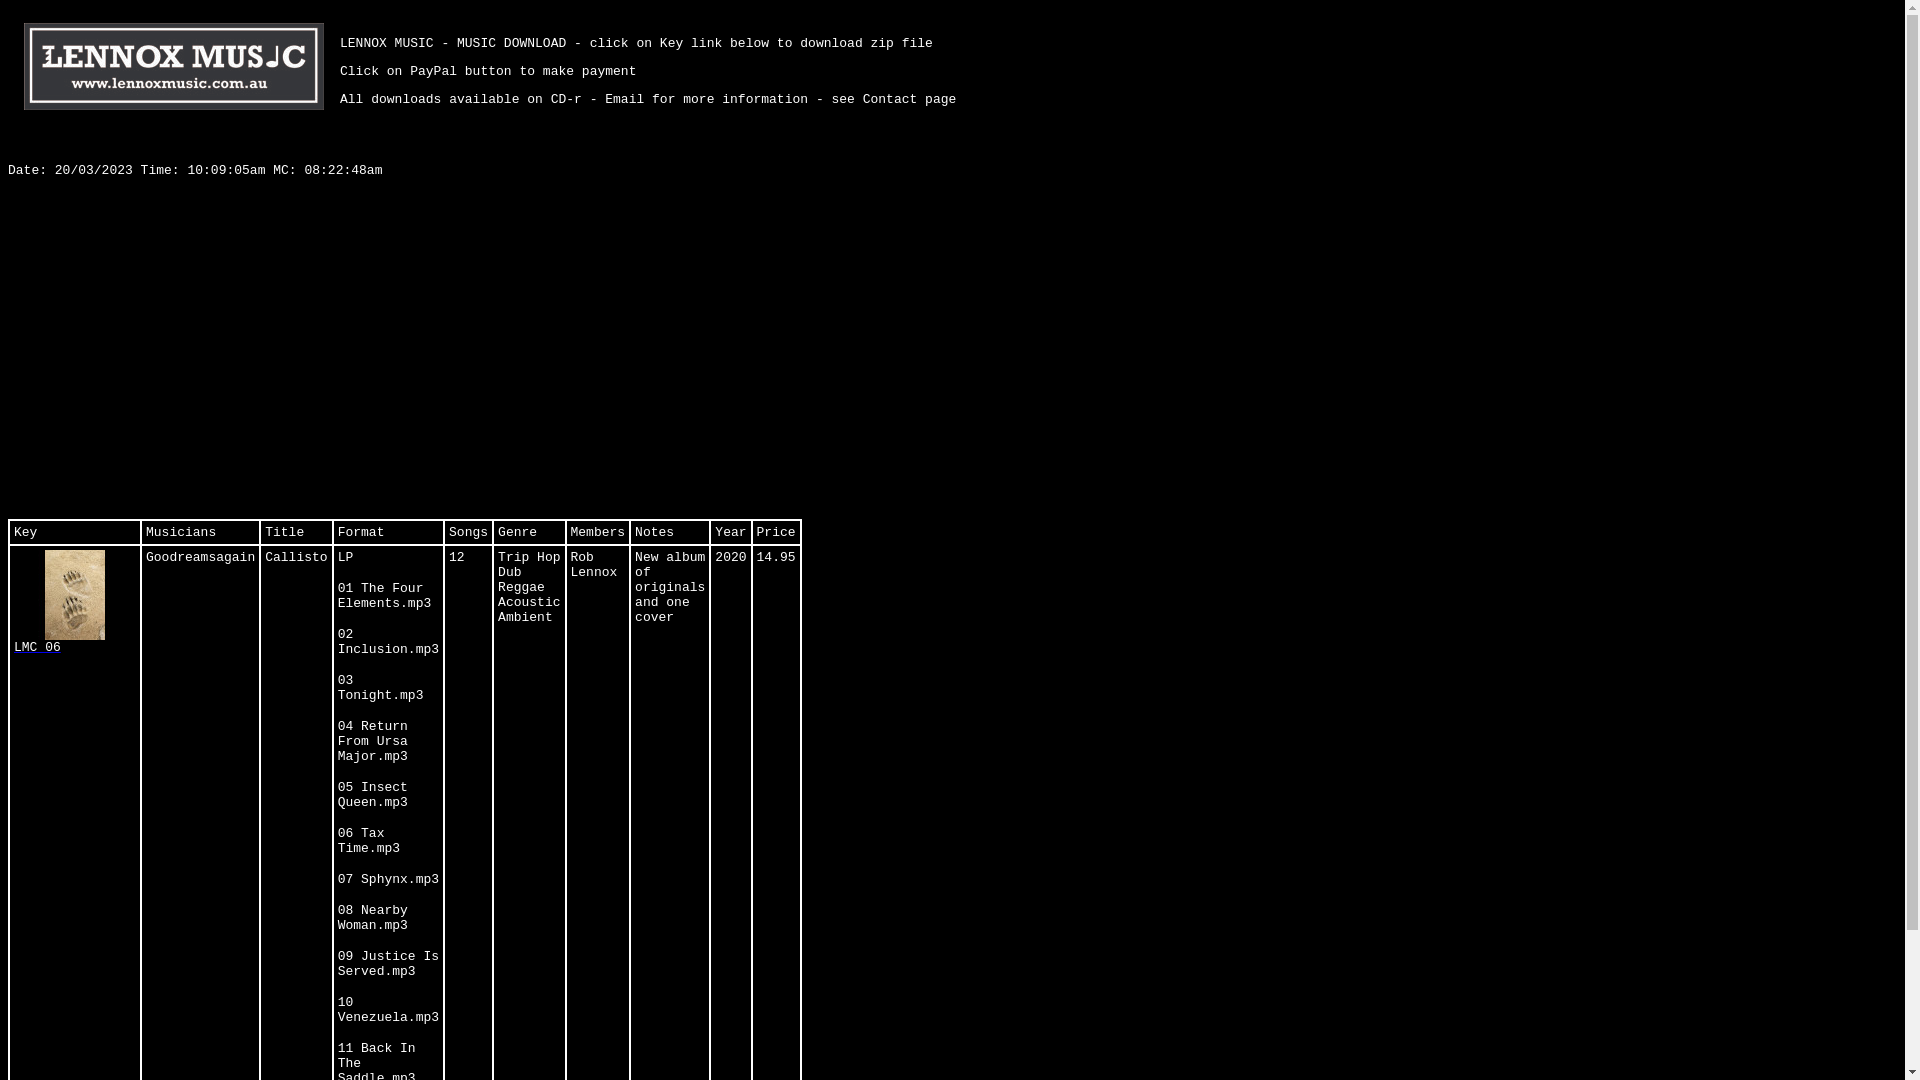  Describe the element at coordinates (75, 602) in the screenshot. I see `LMC 06` at that location.